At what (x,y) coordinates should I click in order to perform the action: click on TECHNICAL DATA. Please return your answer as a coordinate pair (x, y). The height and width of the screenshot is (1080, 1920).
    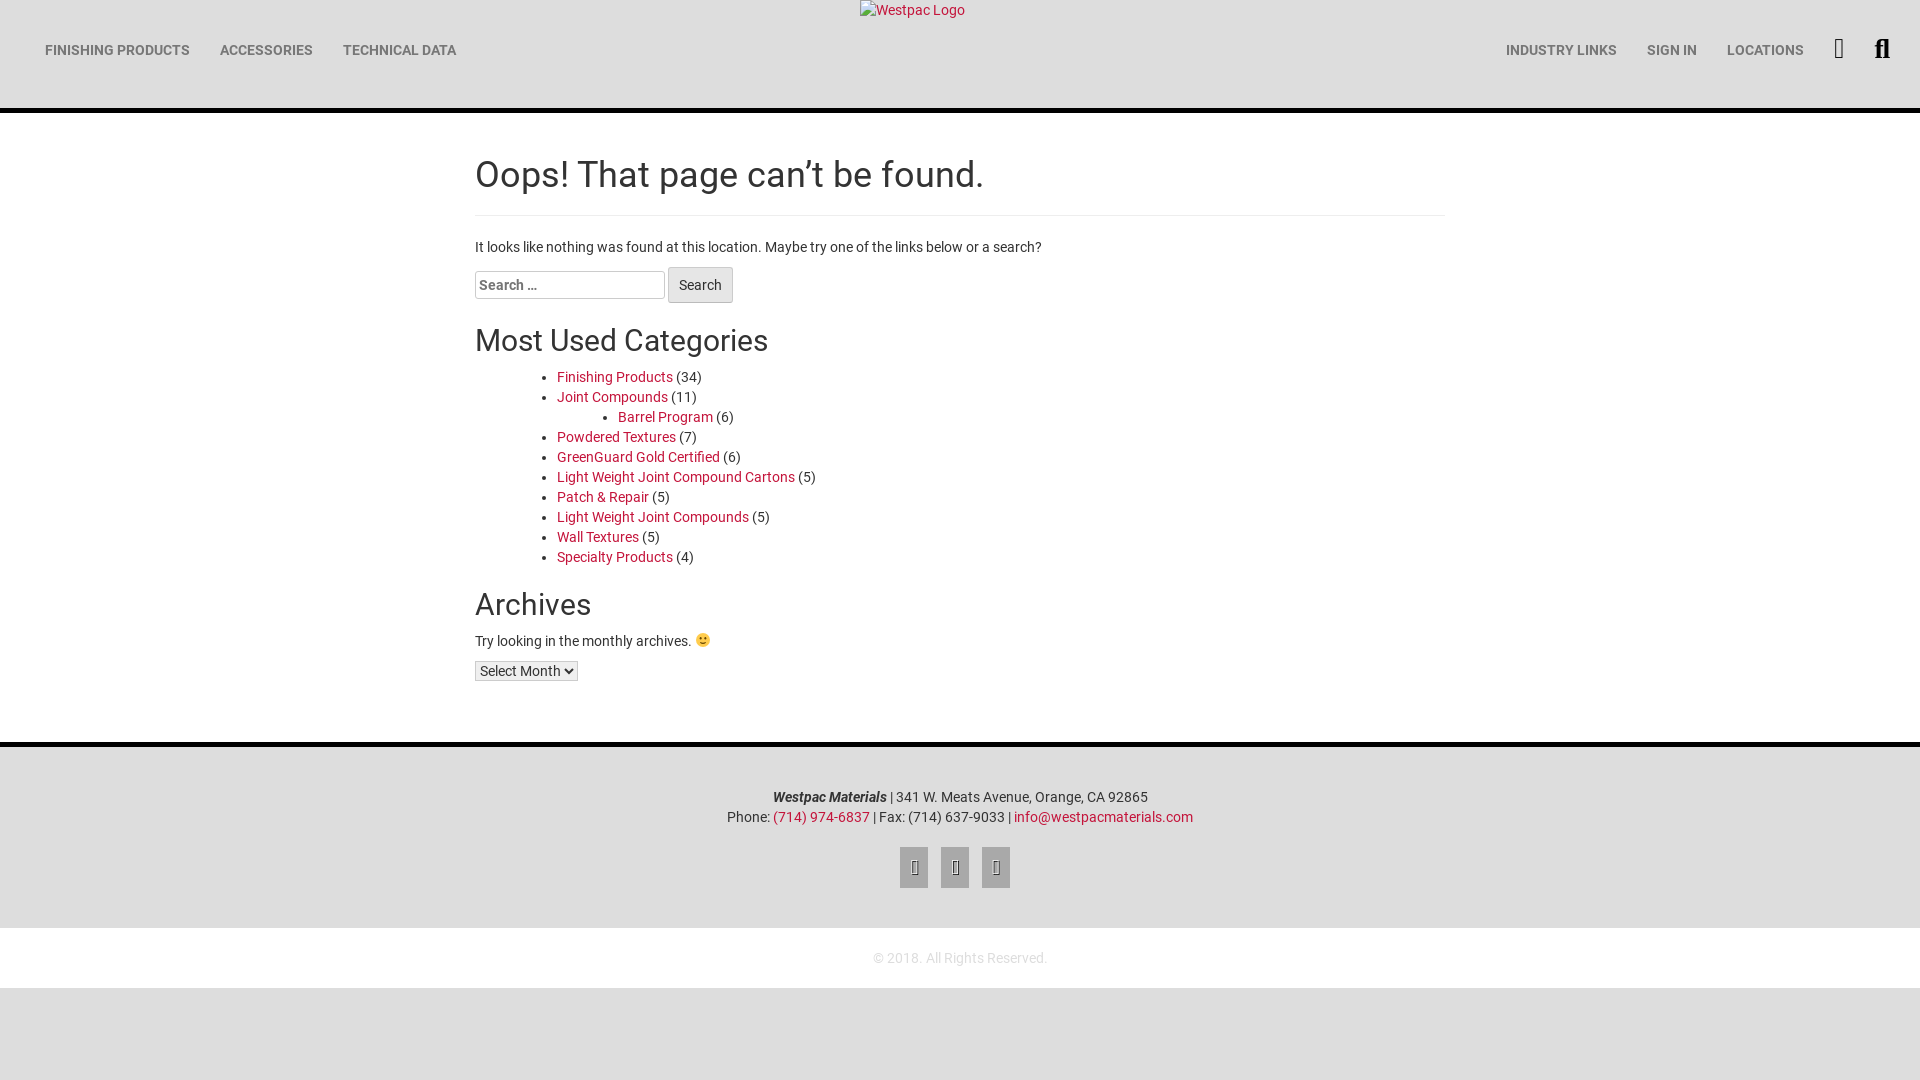
    Looking at the image, I should click on (400, 50).